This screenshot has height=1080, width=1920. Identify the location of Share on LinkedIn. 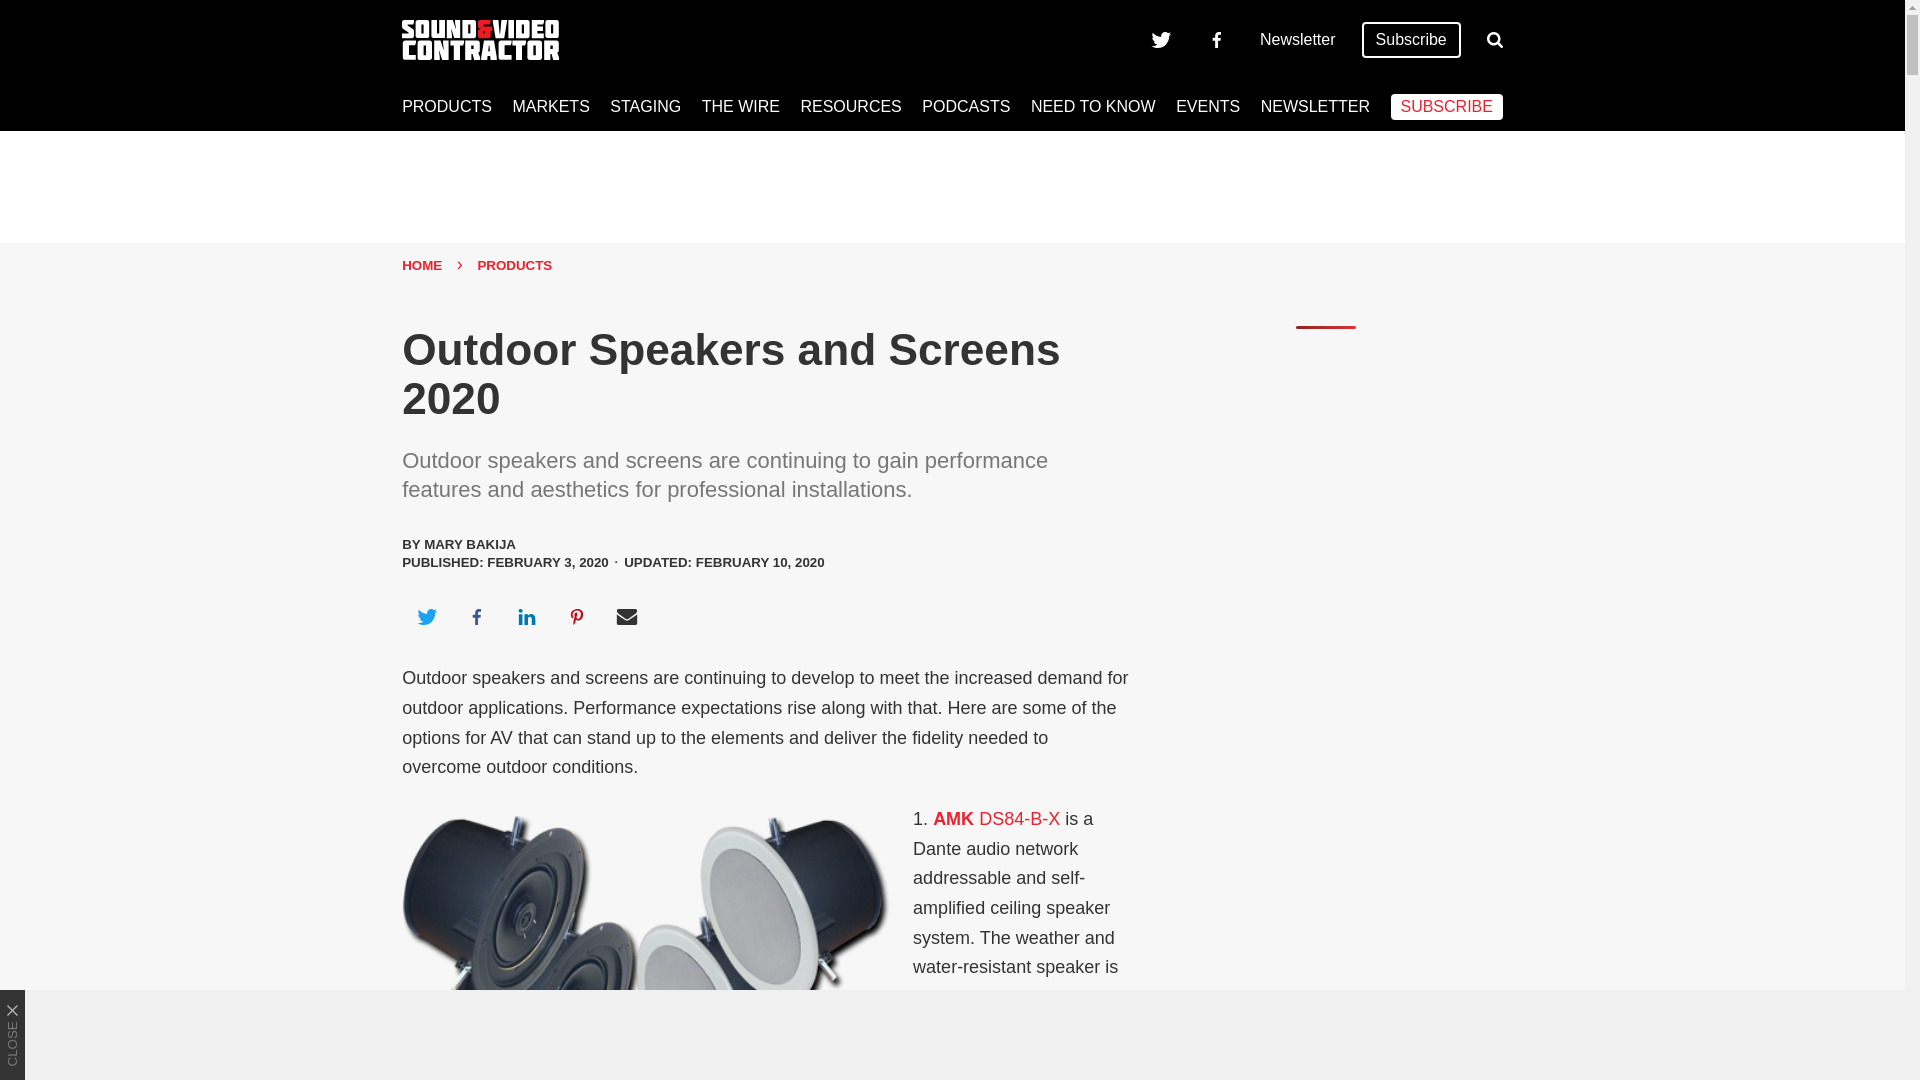
(526, 616).